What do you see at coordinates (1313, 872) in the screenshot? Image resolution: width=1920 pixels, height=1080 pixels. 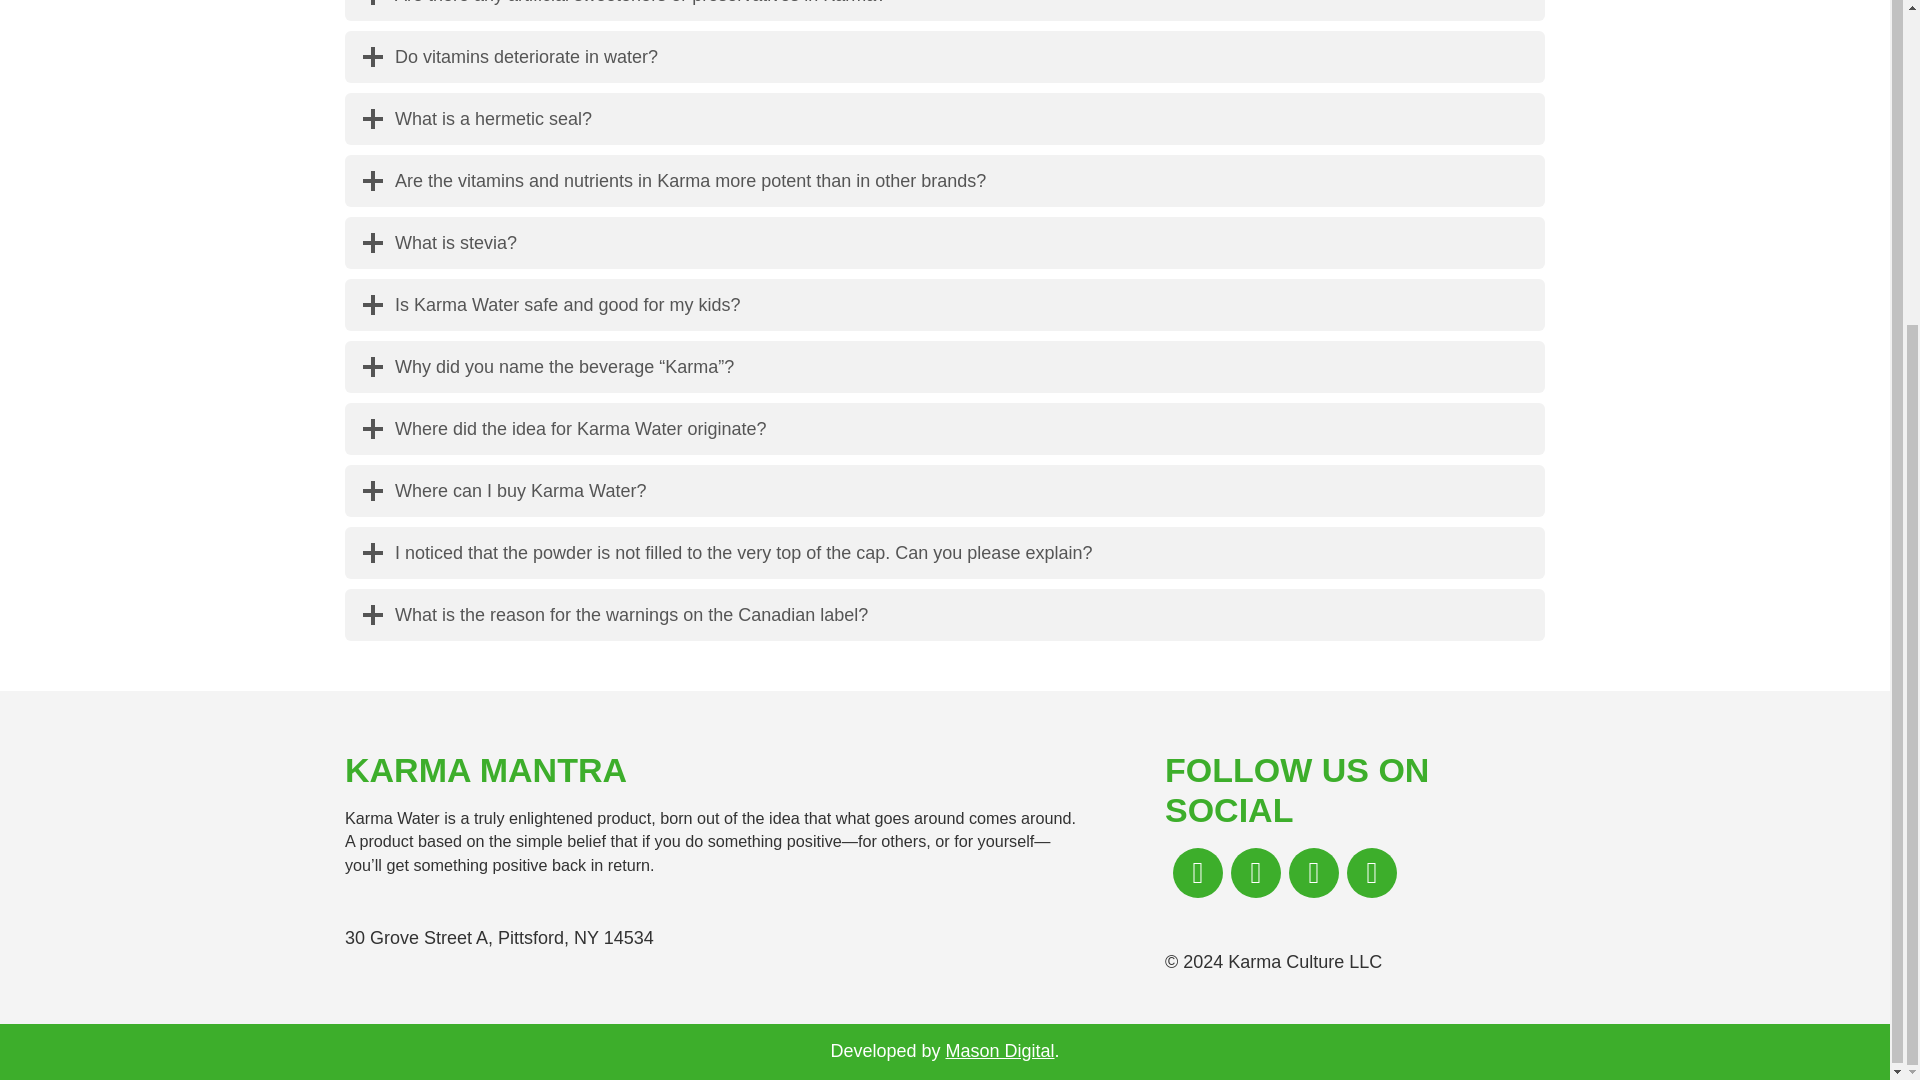 I see `Connect with us on Twitter` at bounding box center [1313, 872].